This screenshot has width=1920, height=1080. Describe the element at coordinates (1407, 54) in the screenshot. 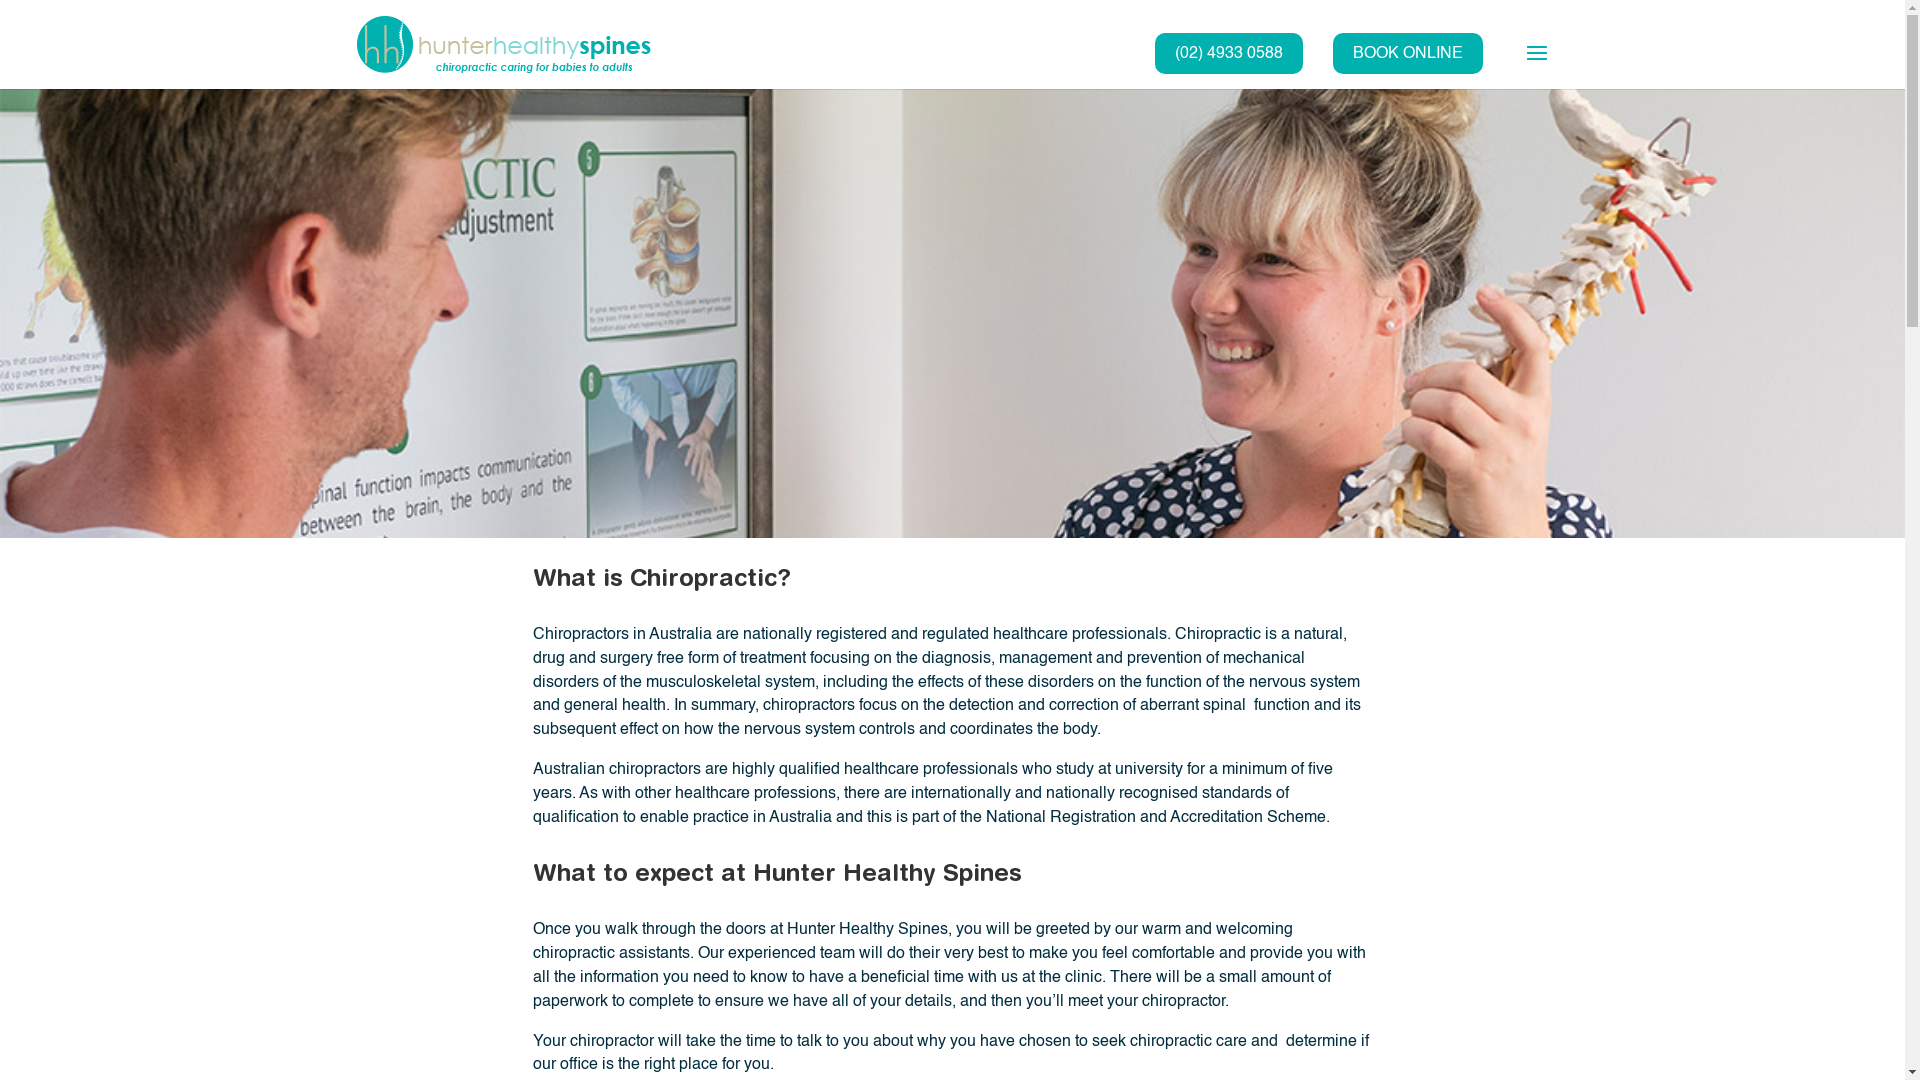

I see `BOOK ONLINE` at that location.